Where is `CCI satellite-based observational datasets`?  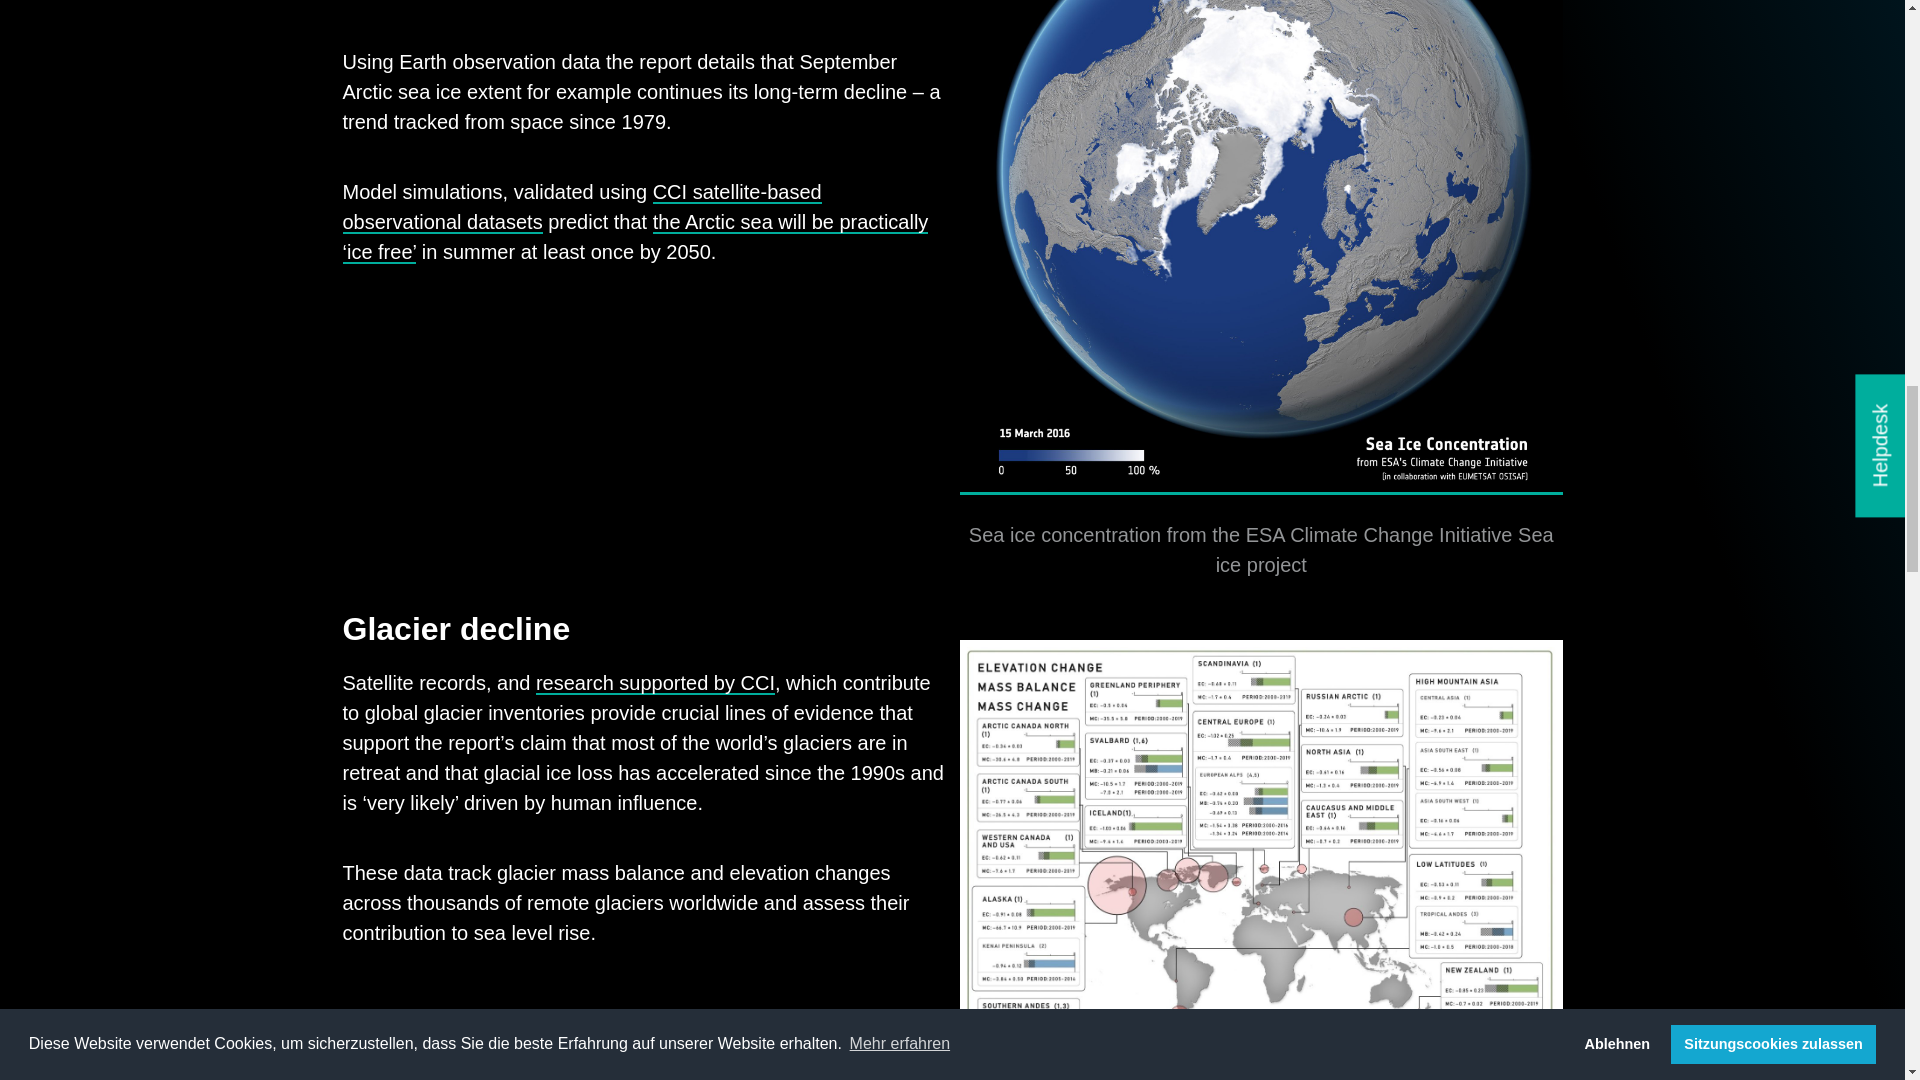
CCI satellite-based observational datasets is located at coordinates (581, 208).